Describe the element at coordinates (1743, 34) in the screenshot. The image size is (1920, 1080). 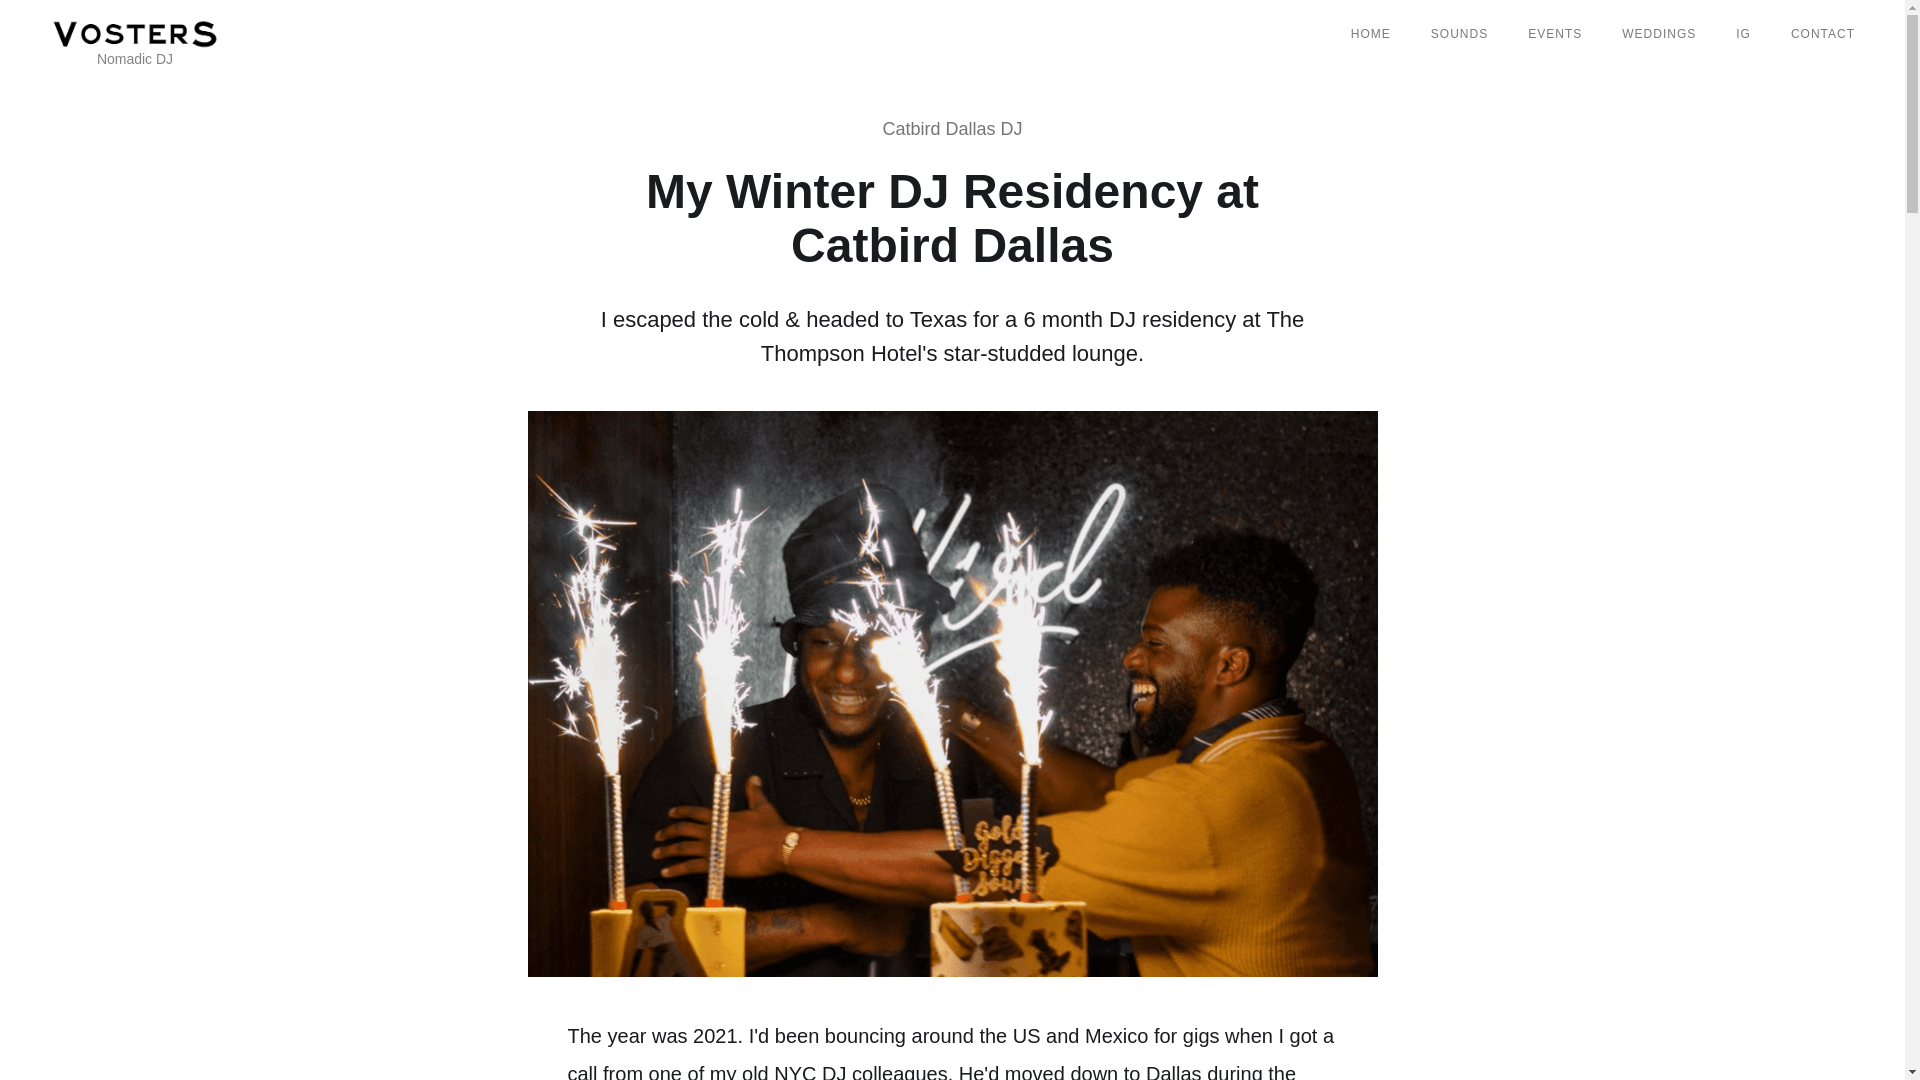
I see `IG` at that location.